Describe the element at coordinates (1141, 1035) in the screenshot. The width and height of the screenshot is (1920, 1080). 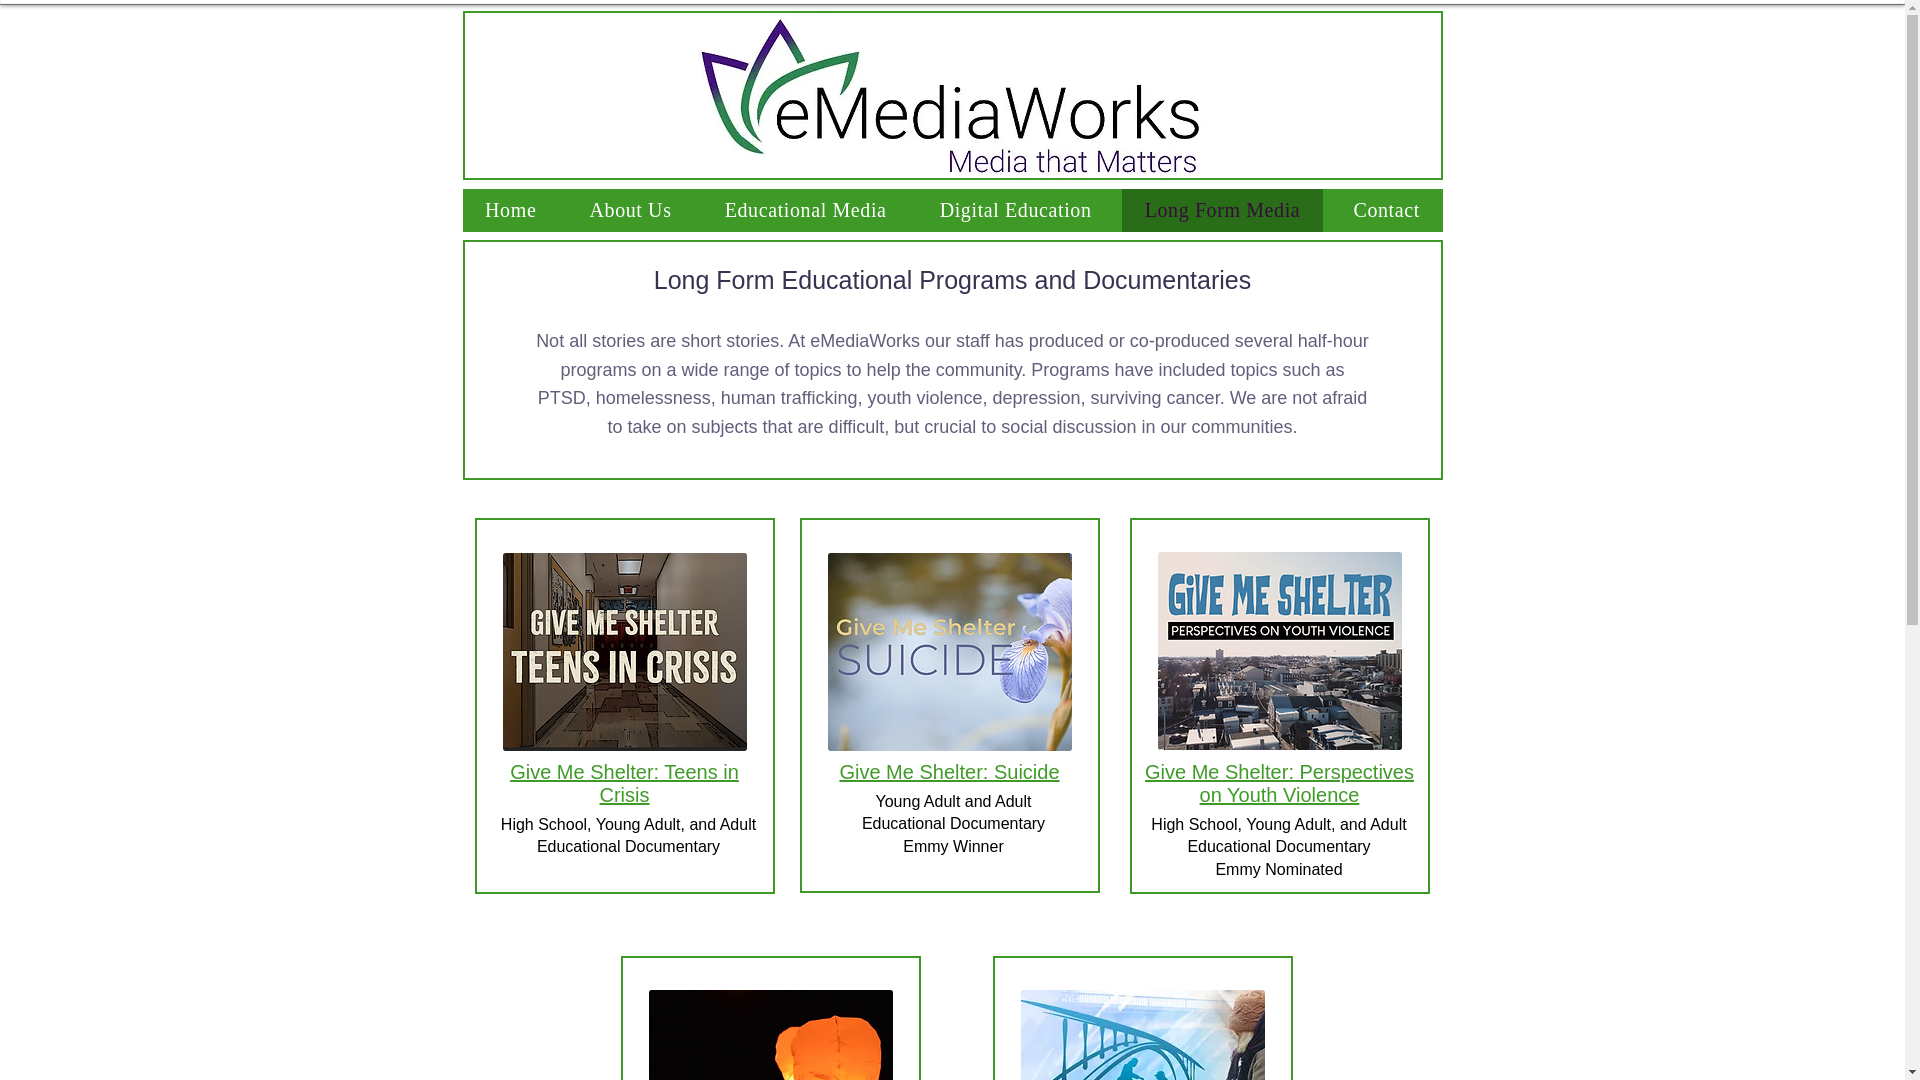
I see `Select to learn more.` at that location.